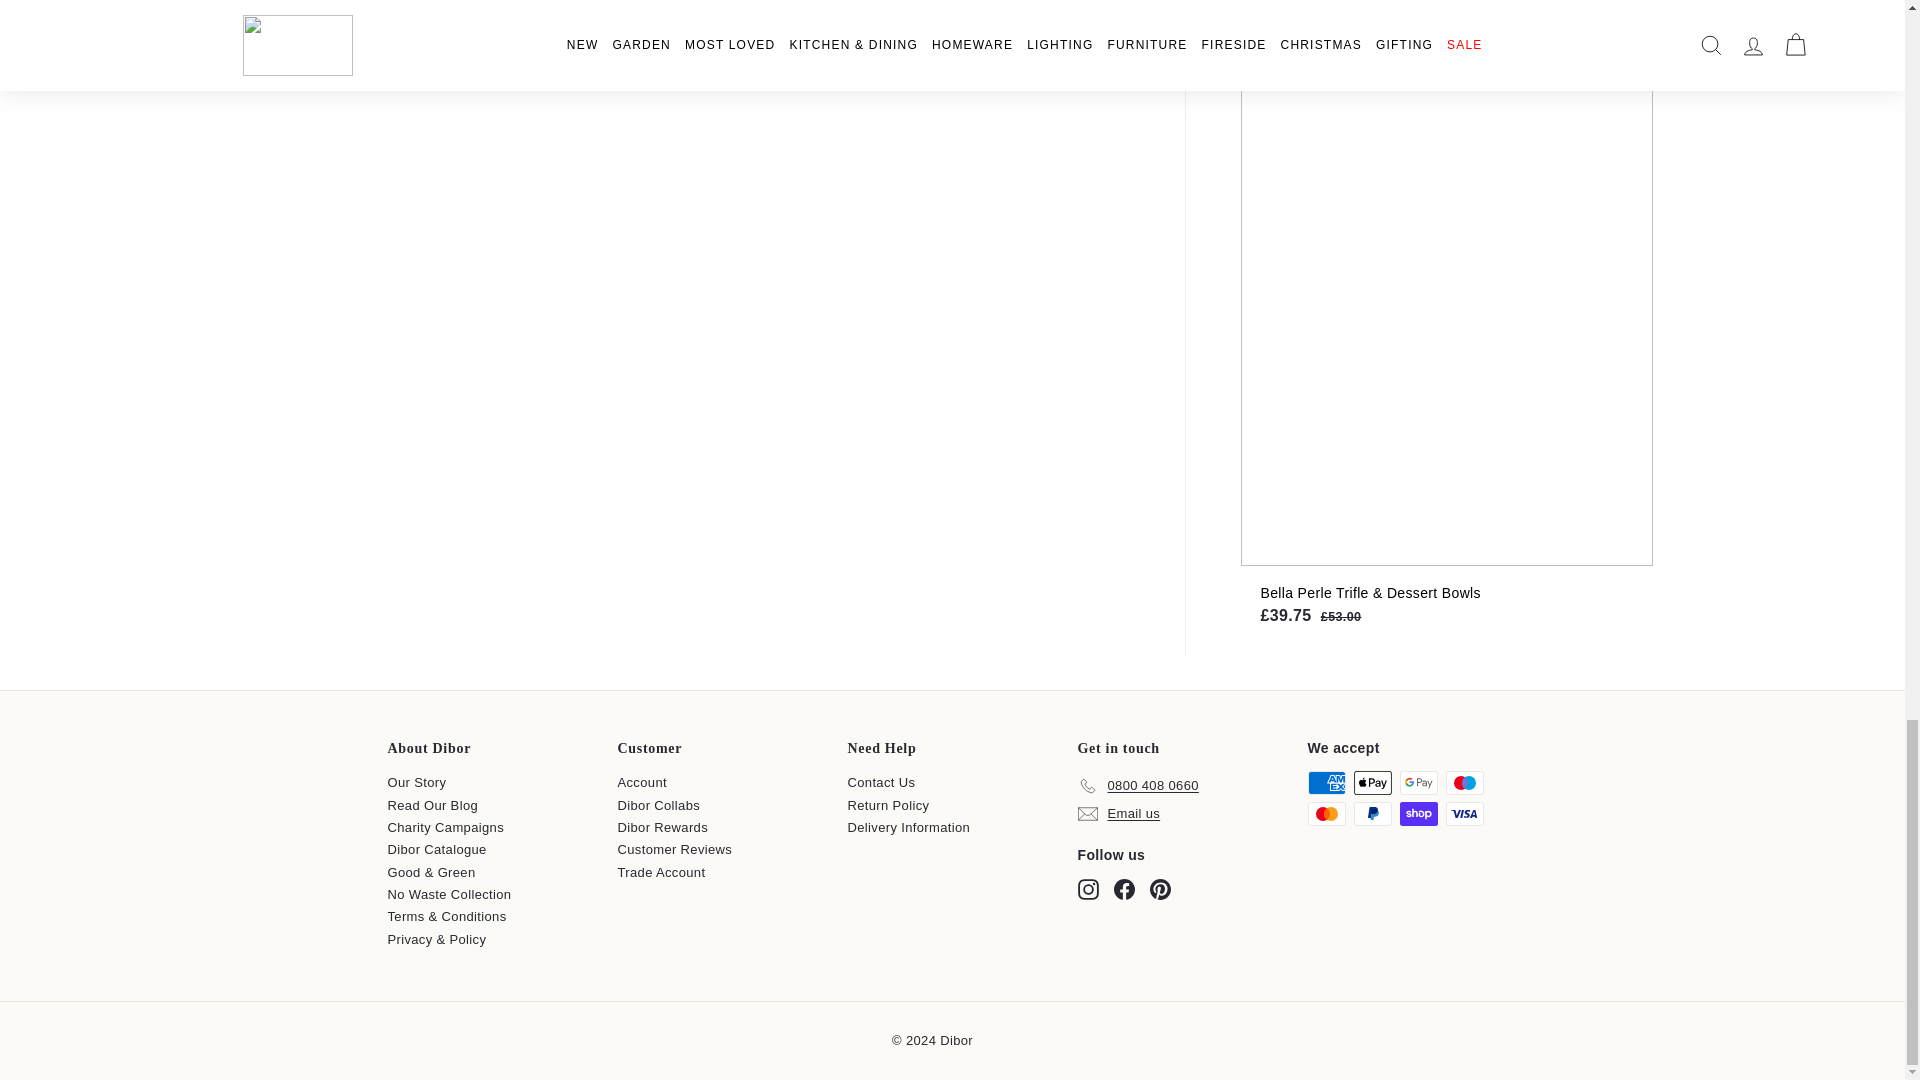 Image resolution: width=1920 pixels, height=1080 pixels. Describe the element at coordinates (1124, 889) in the screenshot. I see `Dibor on Facebook` at that location.